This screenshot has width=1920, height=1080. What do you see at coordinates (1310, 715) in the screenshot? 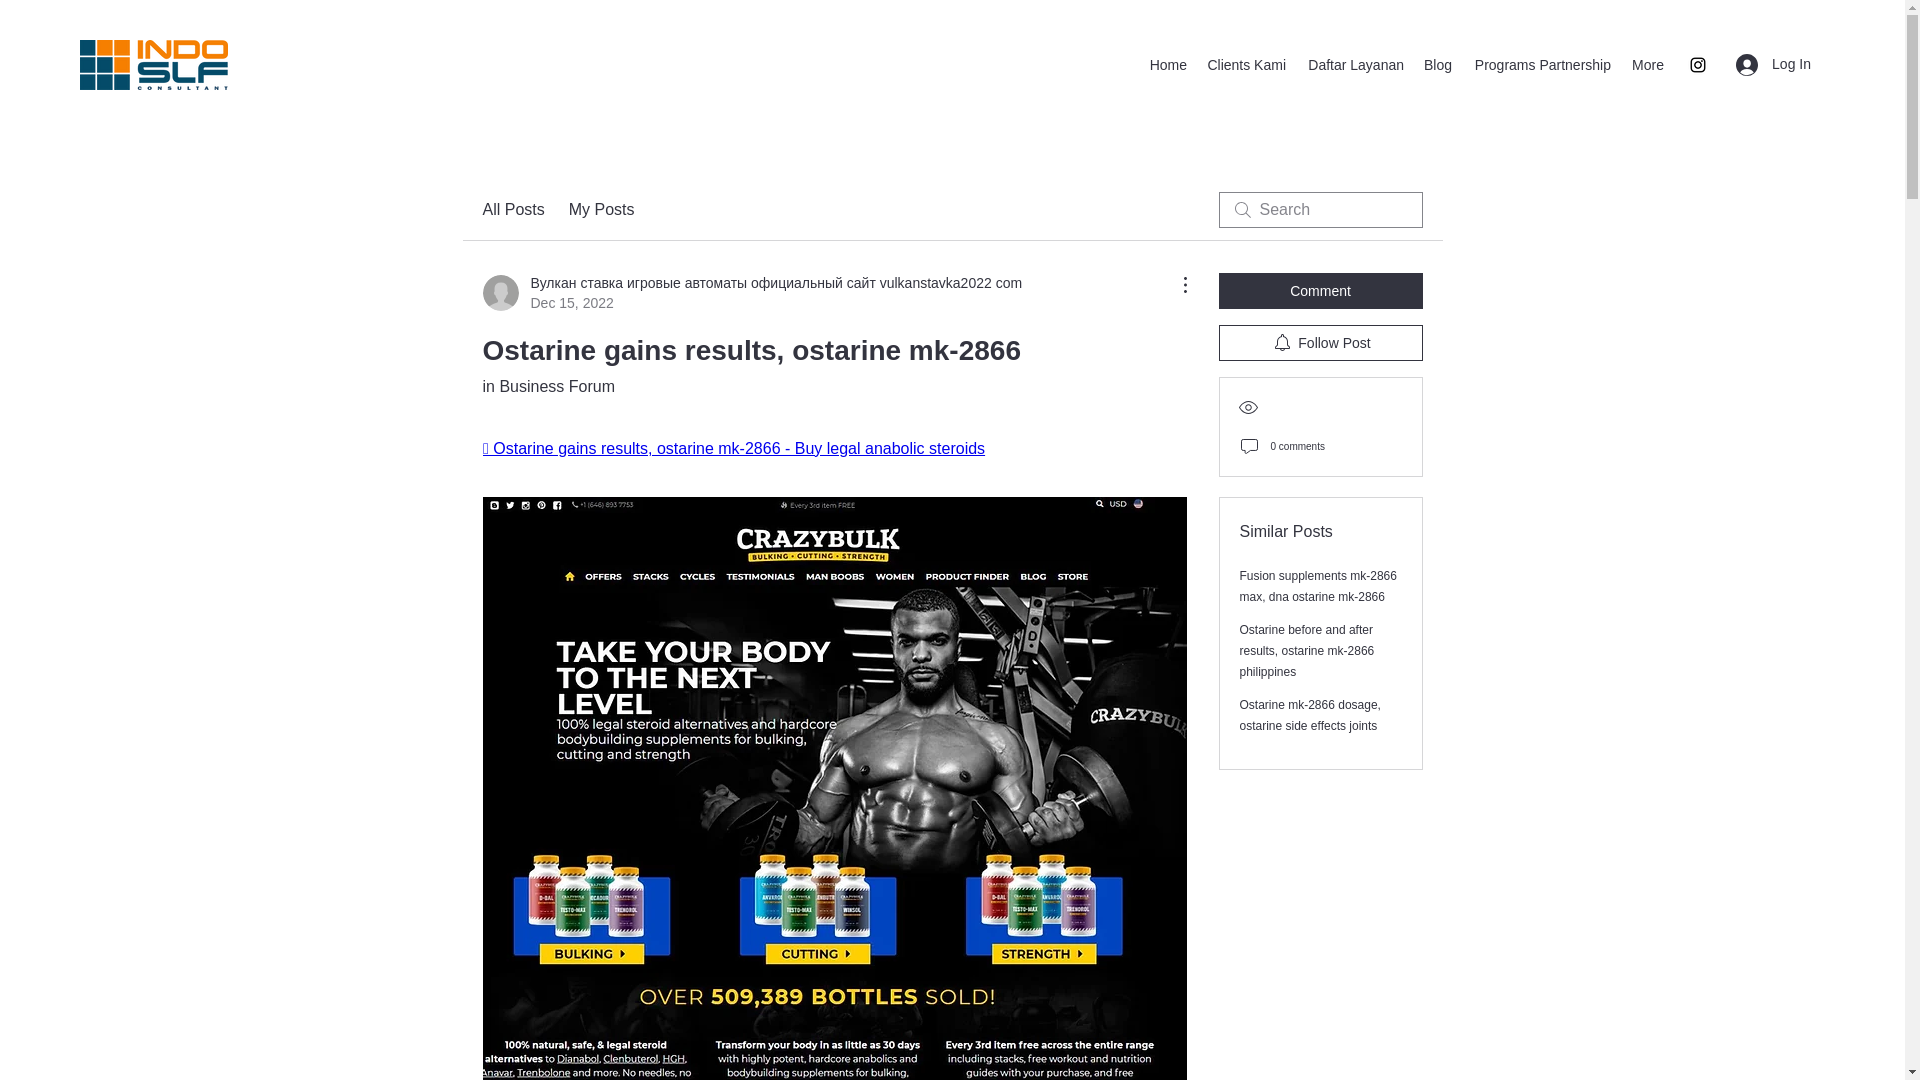
I see `Ostarine mk-2866 dosage, ostarine side effects joints` at bounding box center [1310, 715].